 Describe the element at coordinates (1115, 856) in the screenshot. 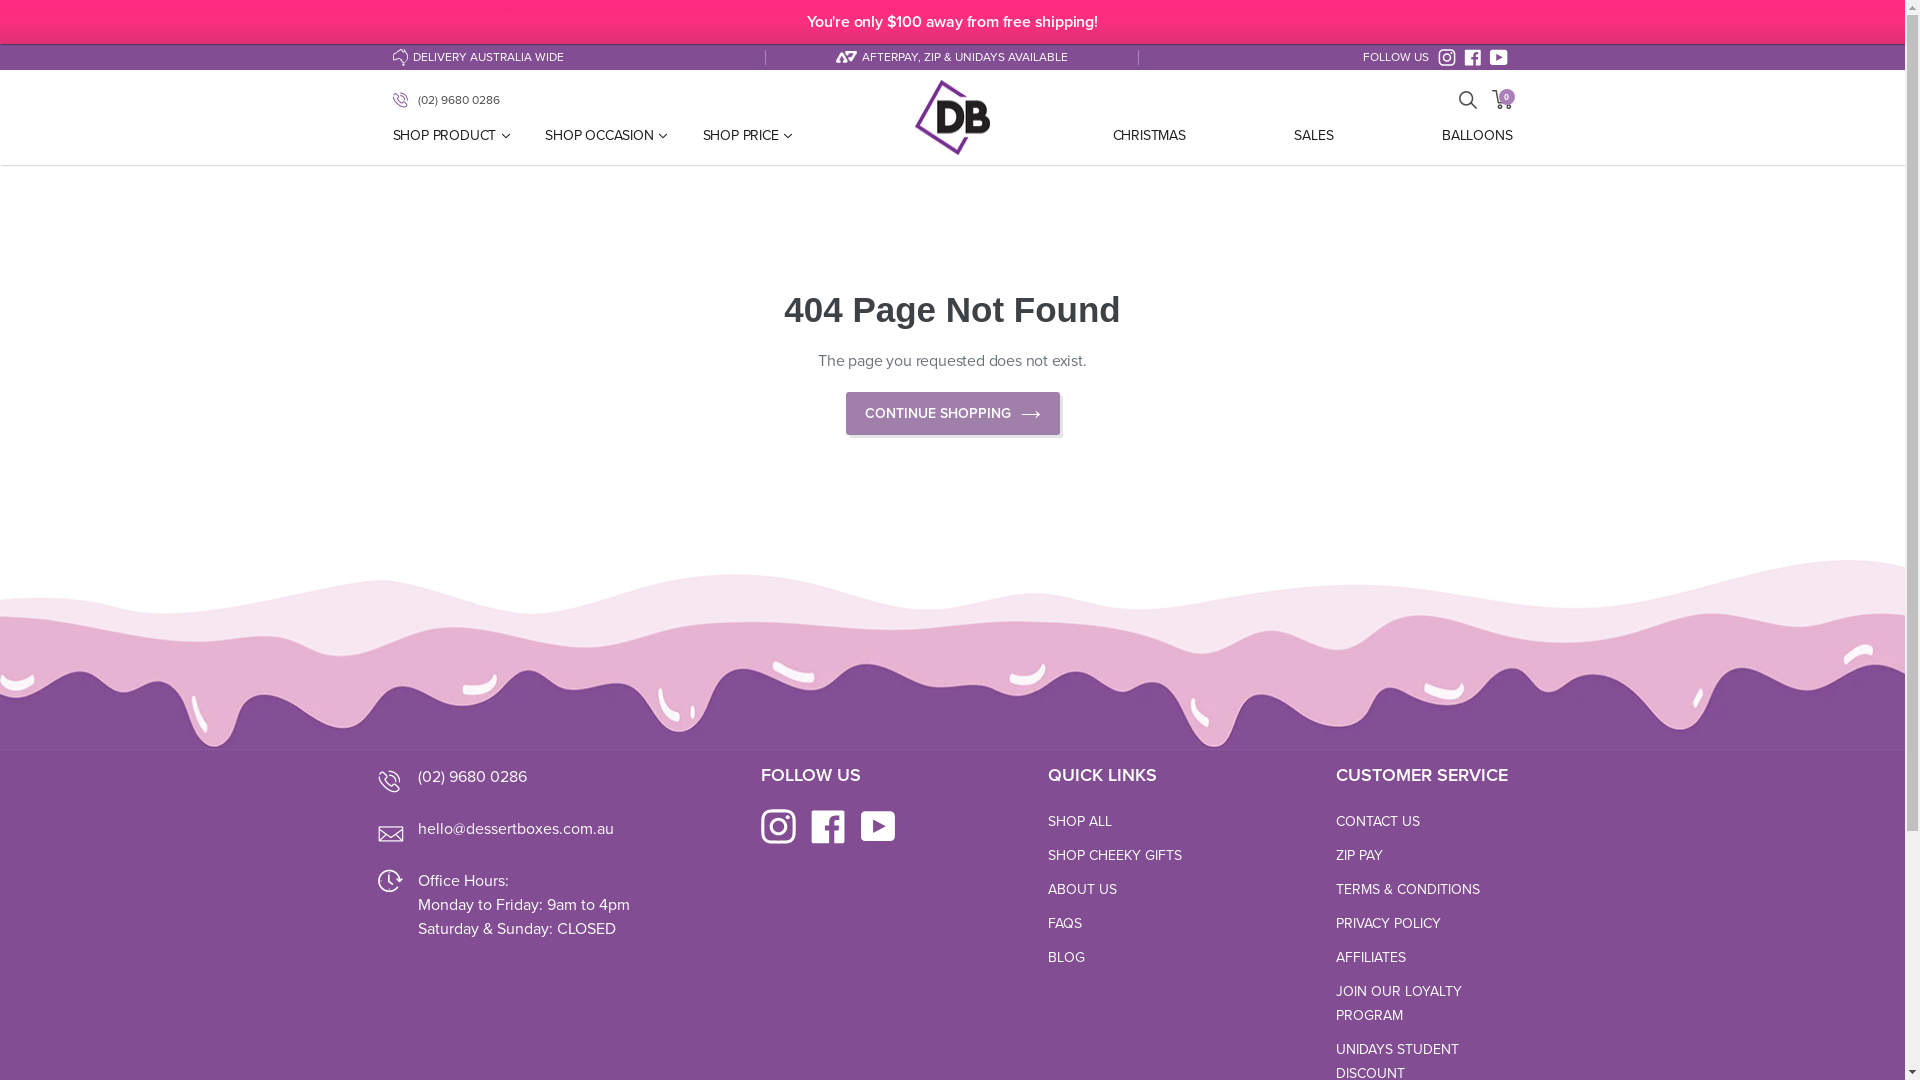

I see `SHOP CHEEKY GIFTS` at that location.